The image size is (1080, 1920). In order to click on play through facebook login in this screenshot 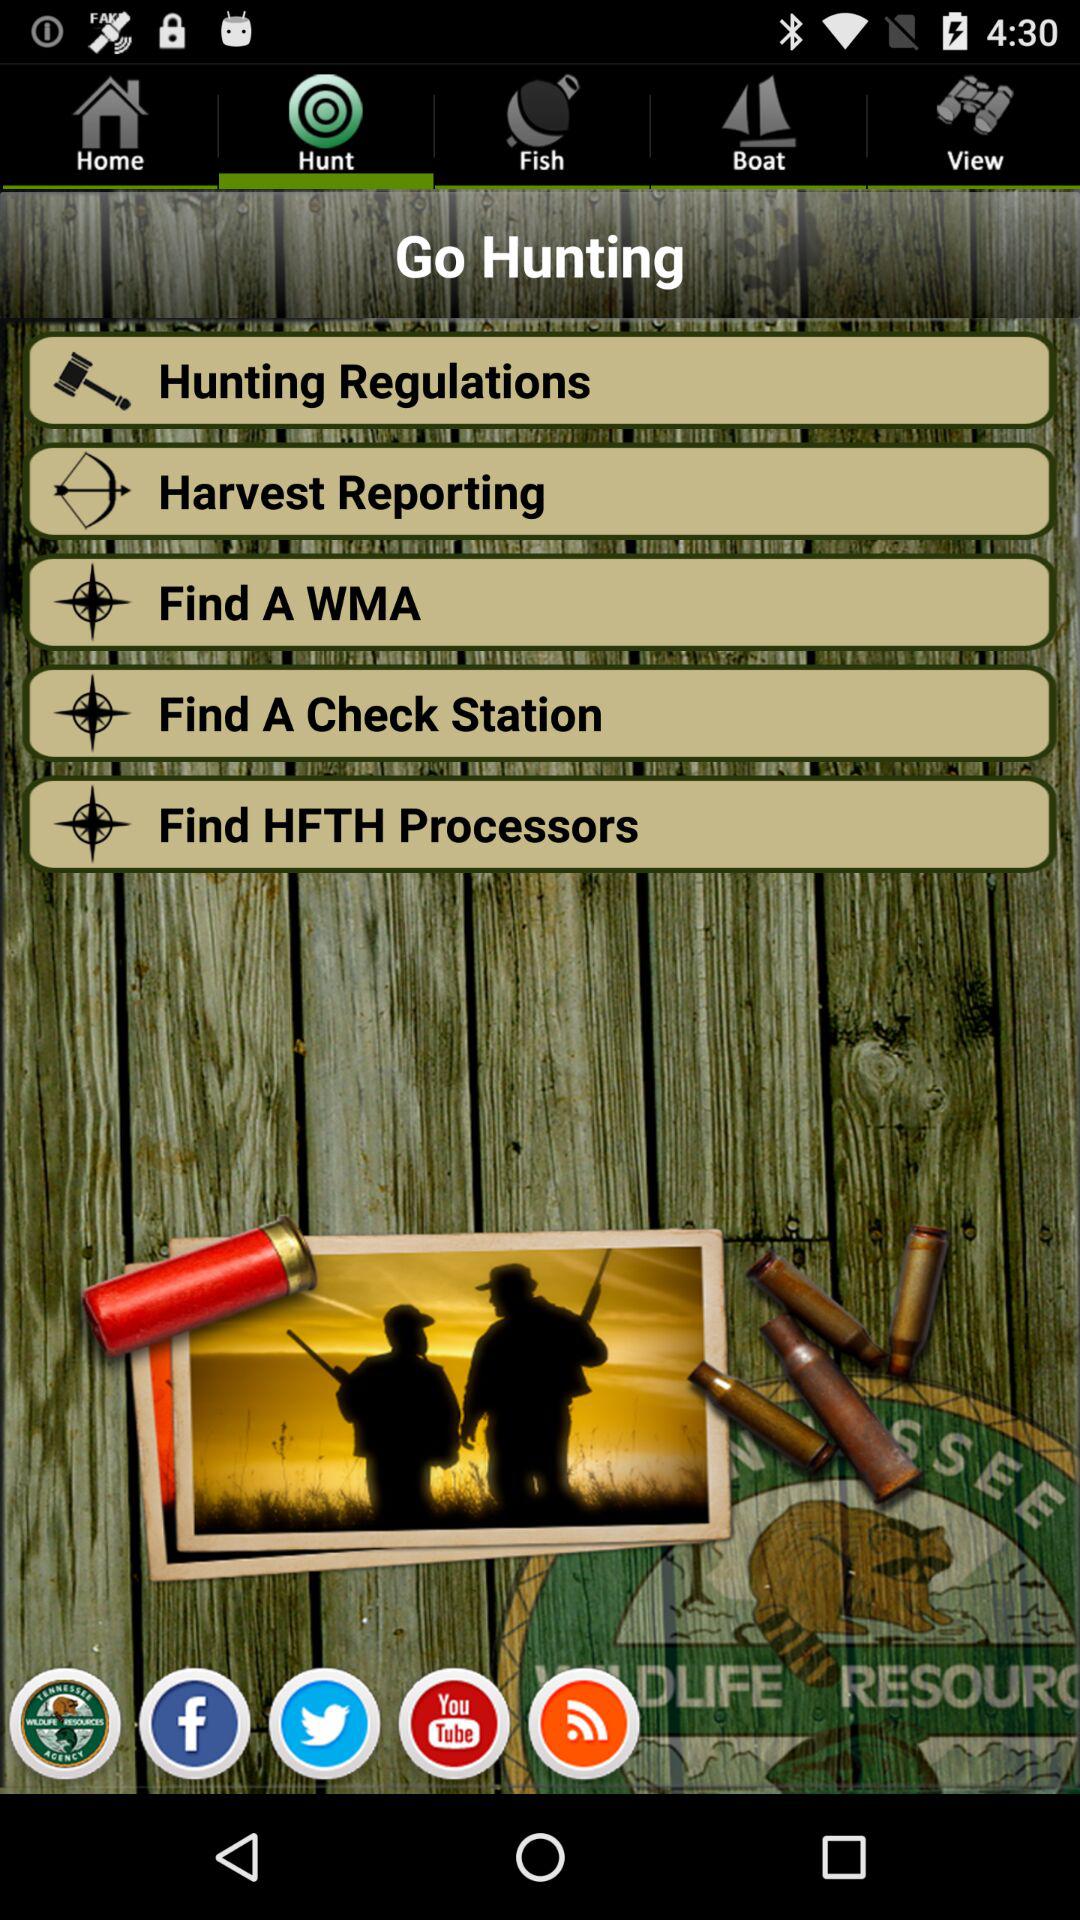, I will do `click(194, 1729)`.